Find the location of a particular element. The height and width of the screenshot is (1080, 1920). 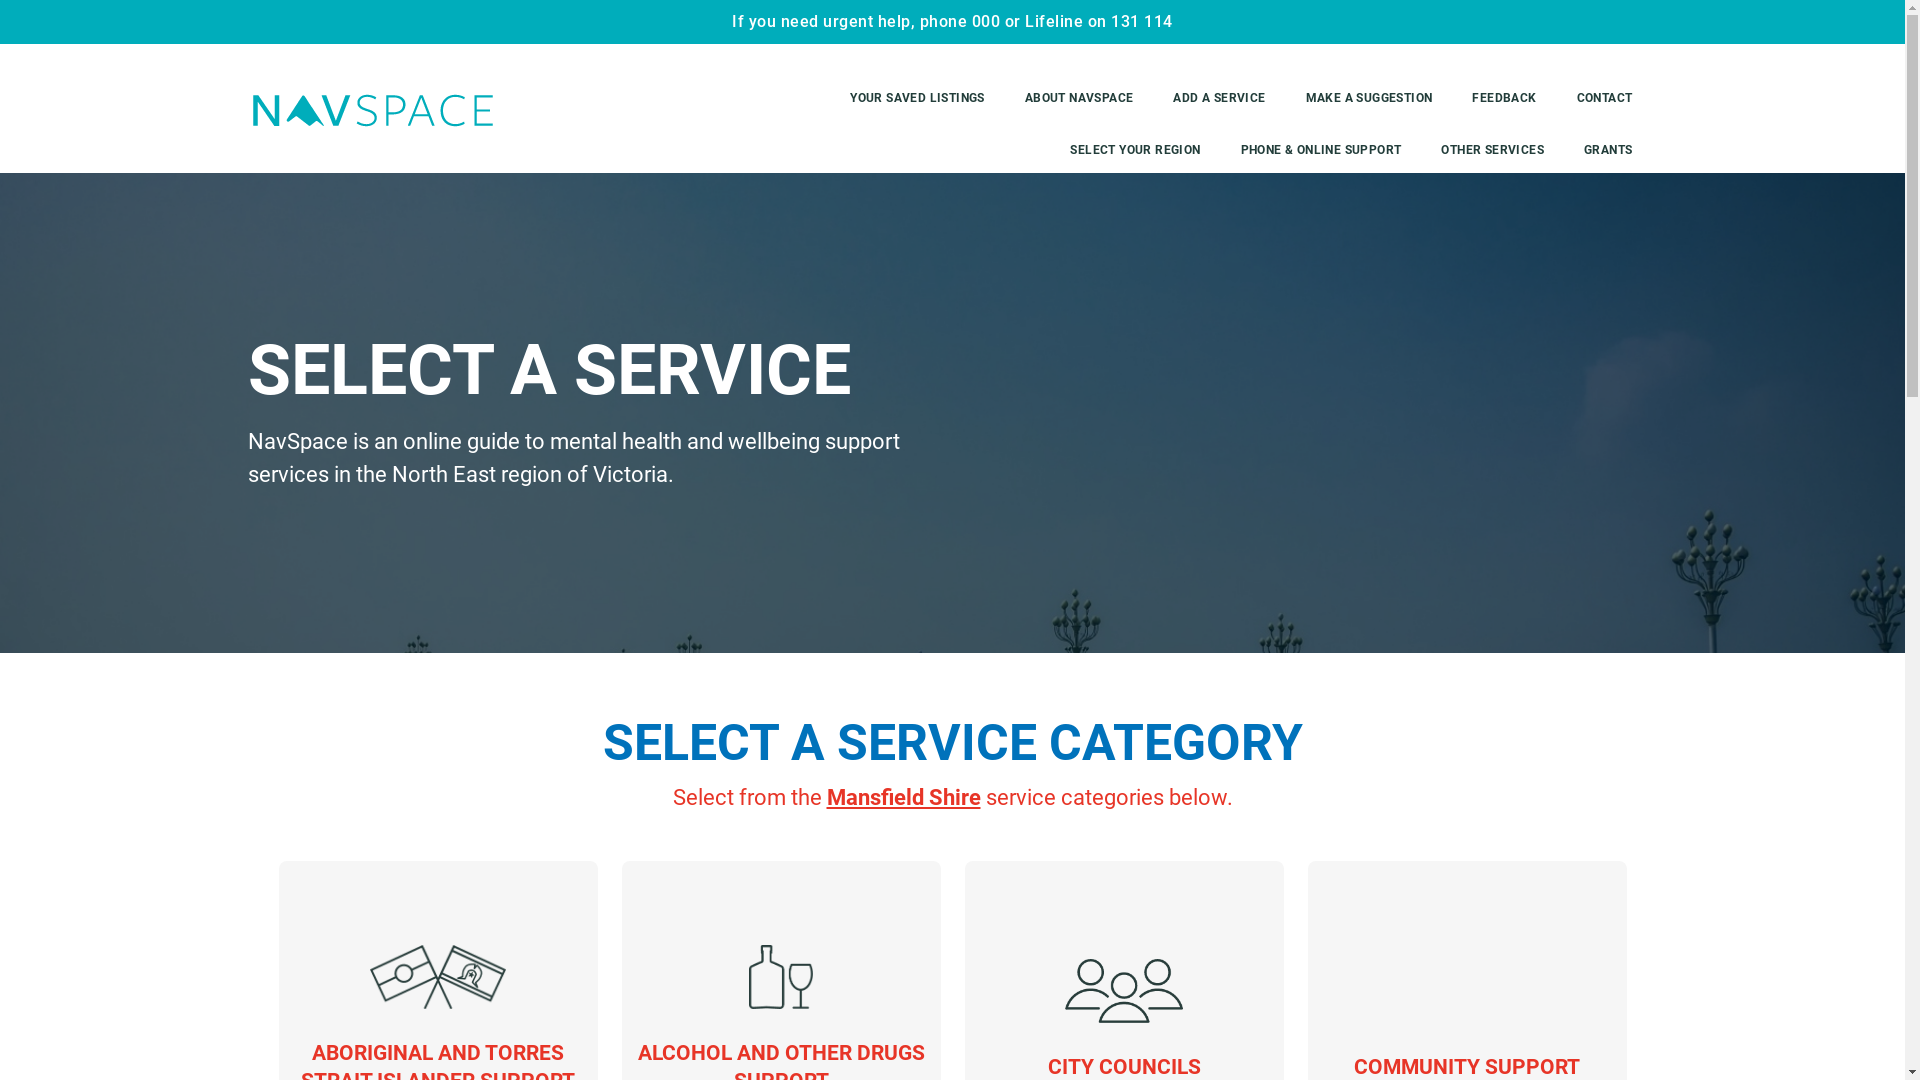

CONTACT is located at coordinates (1605, 98).